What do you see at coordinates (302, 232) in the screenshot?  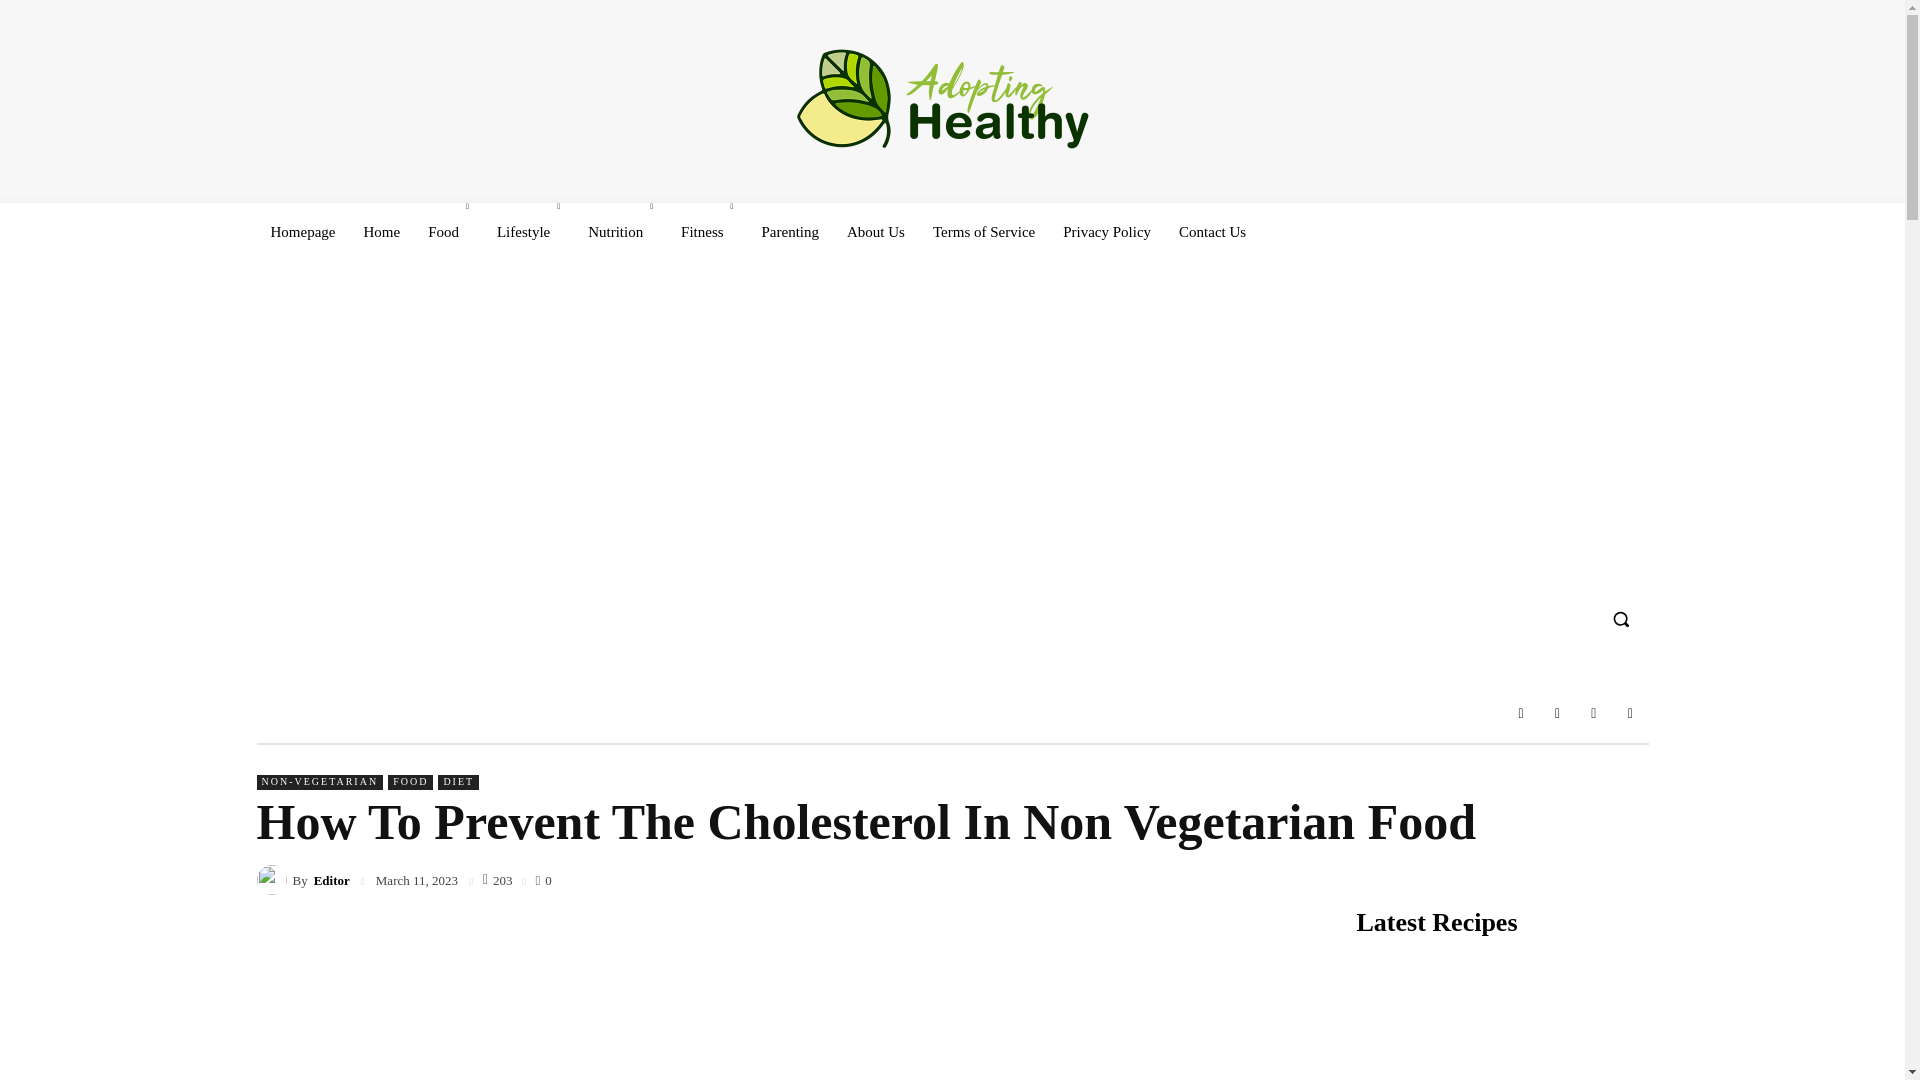 I see `Homepage` at bounding box center [302, 232].